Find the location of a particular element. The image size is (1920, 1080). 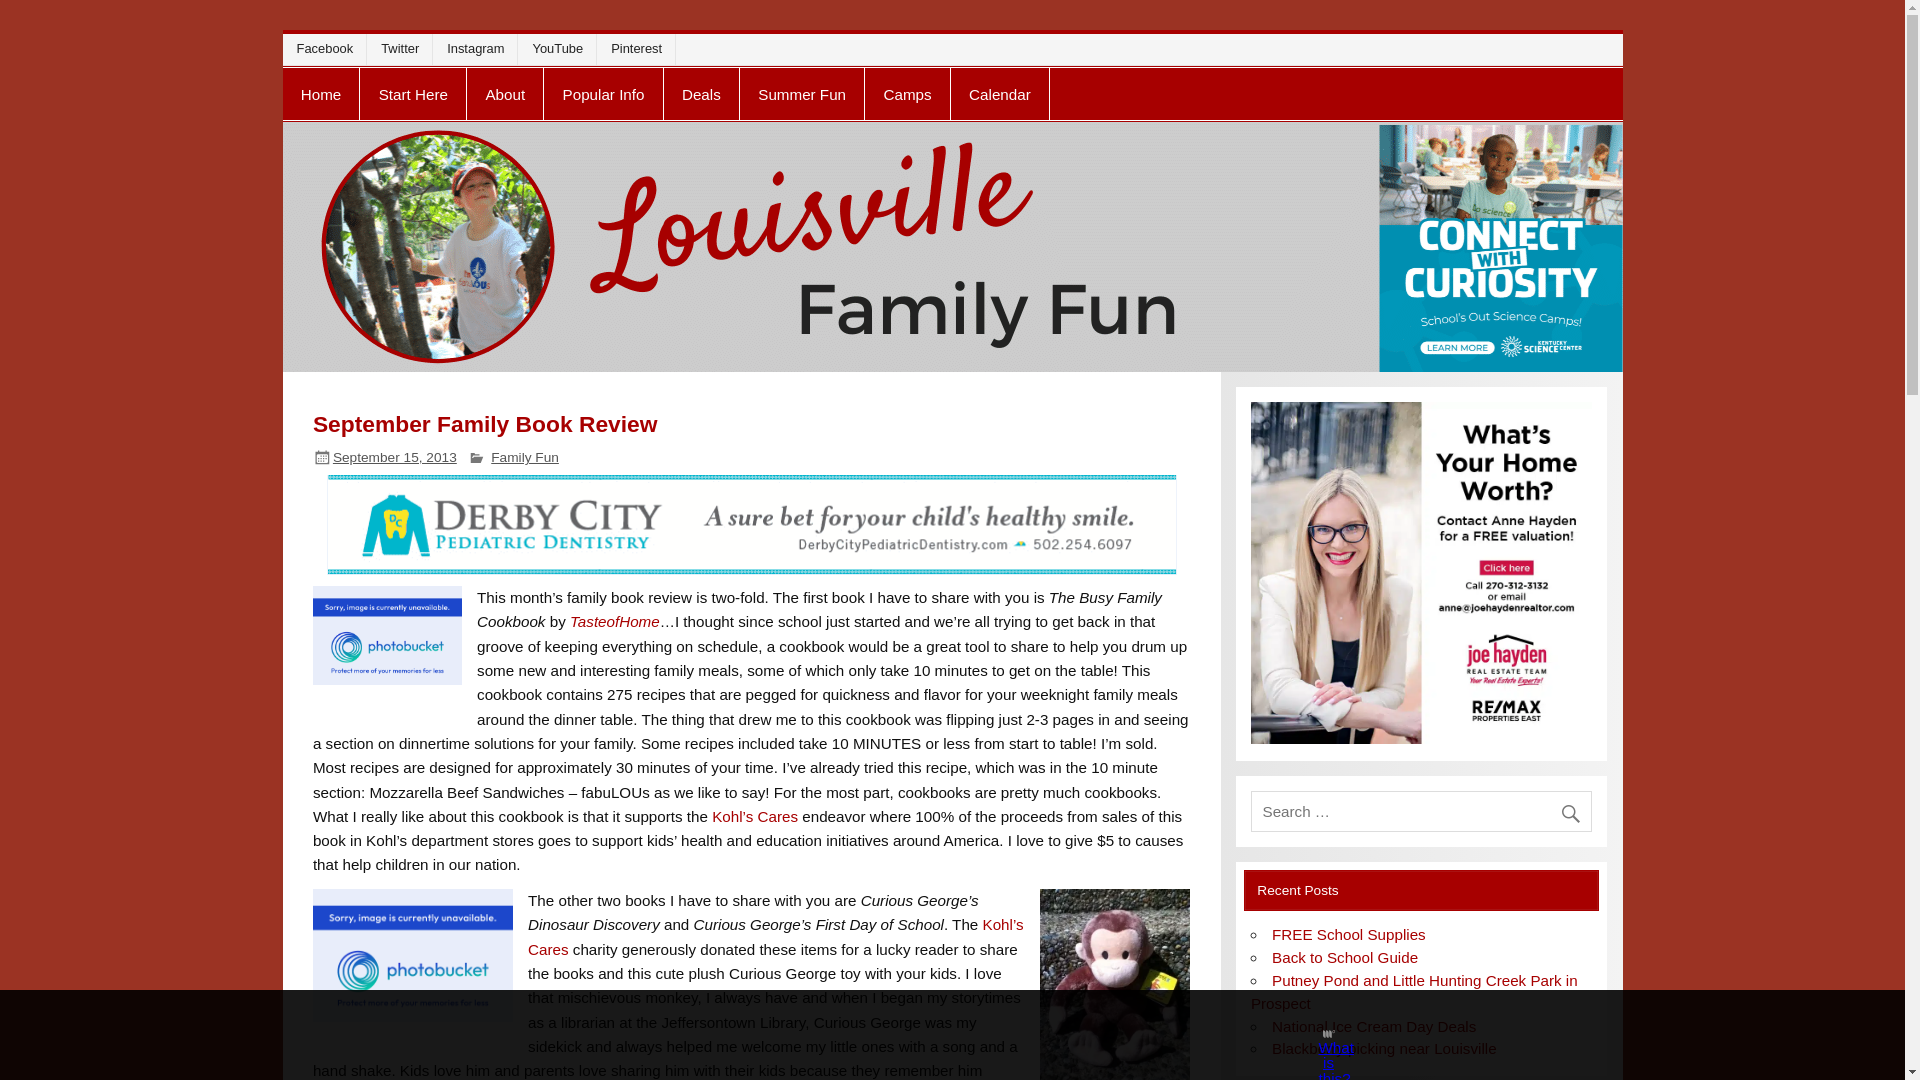

Louisville Family Fun is located at coordinates (475, 84).